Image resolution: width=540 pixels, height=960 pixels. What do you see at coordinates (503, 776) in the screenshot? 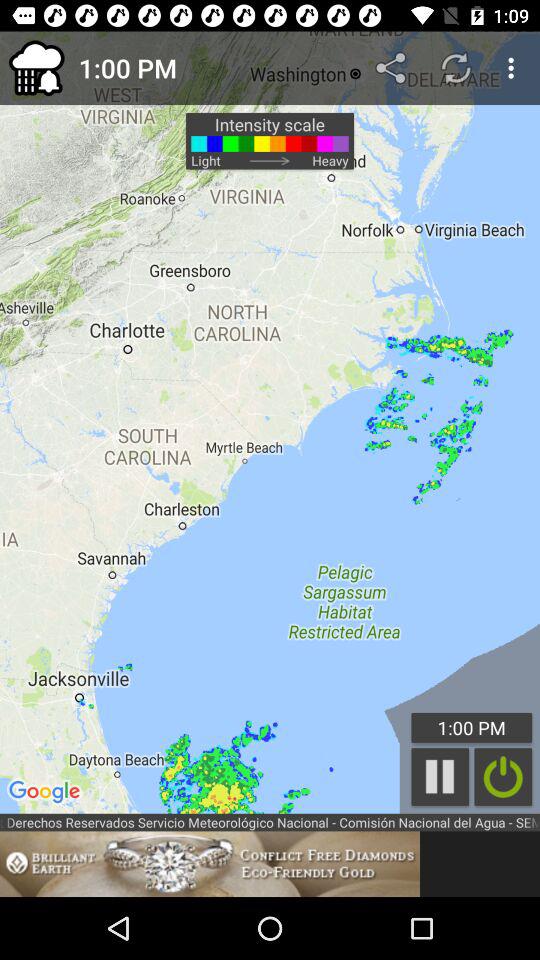
I see `select the item below the 1:00 pm` at bounding box center [503, 776].